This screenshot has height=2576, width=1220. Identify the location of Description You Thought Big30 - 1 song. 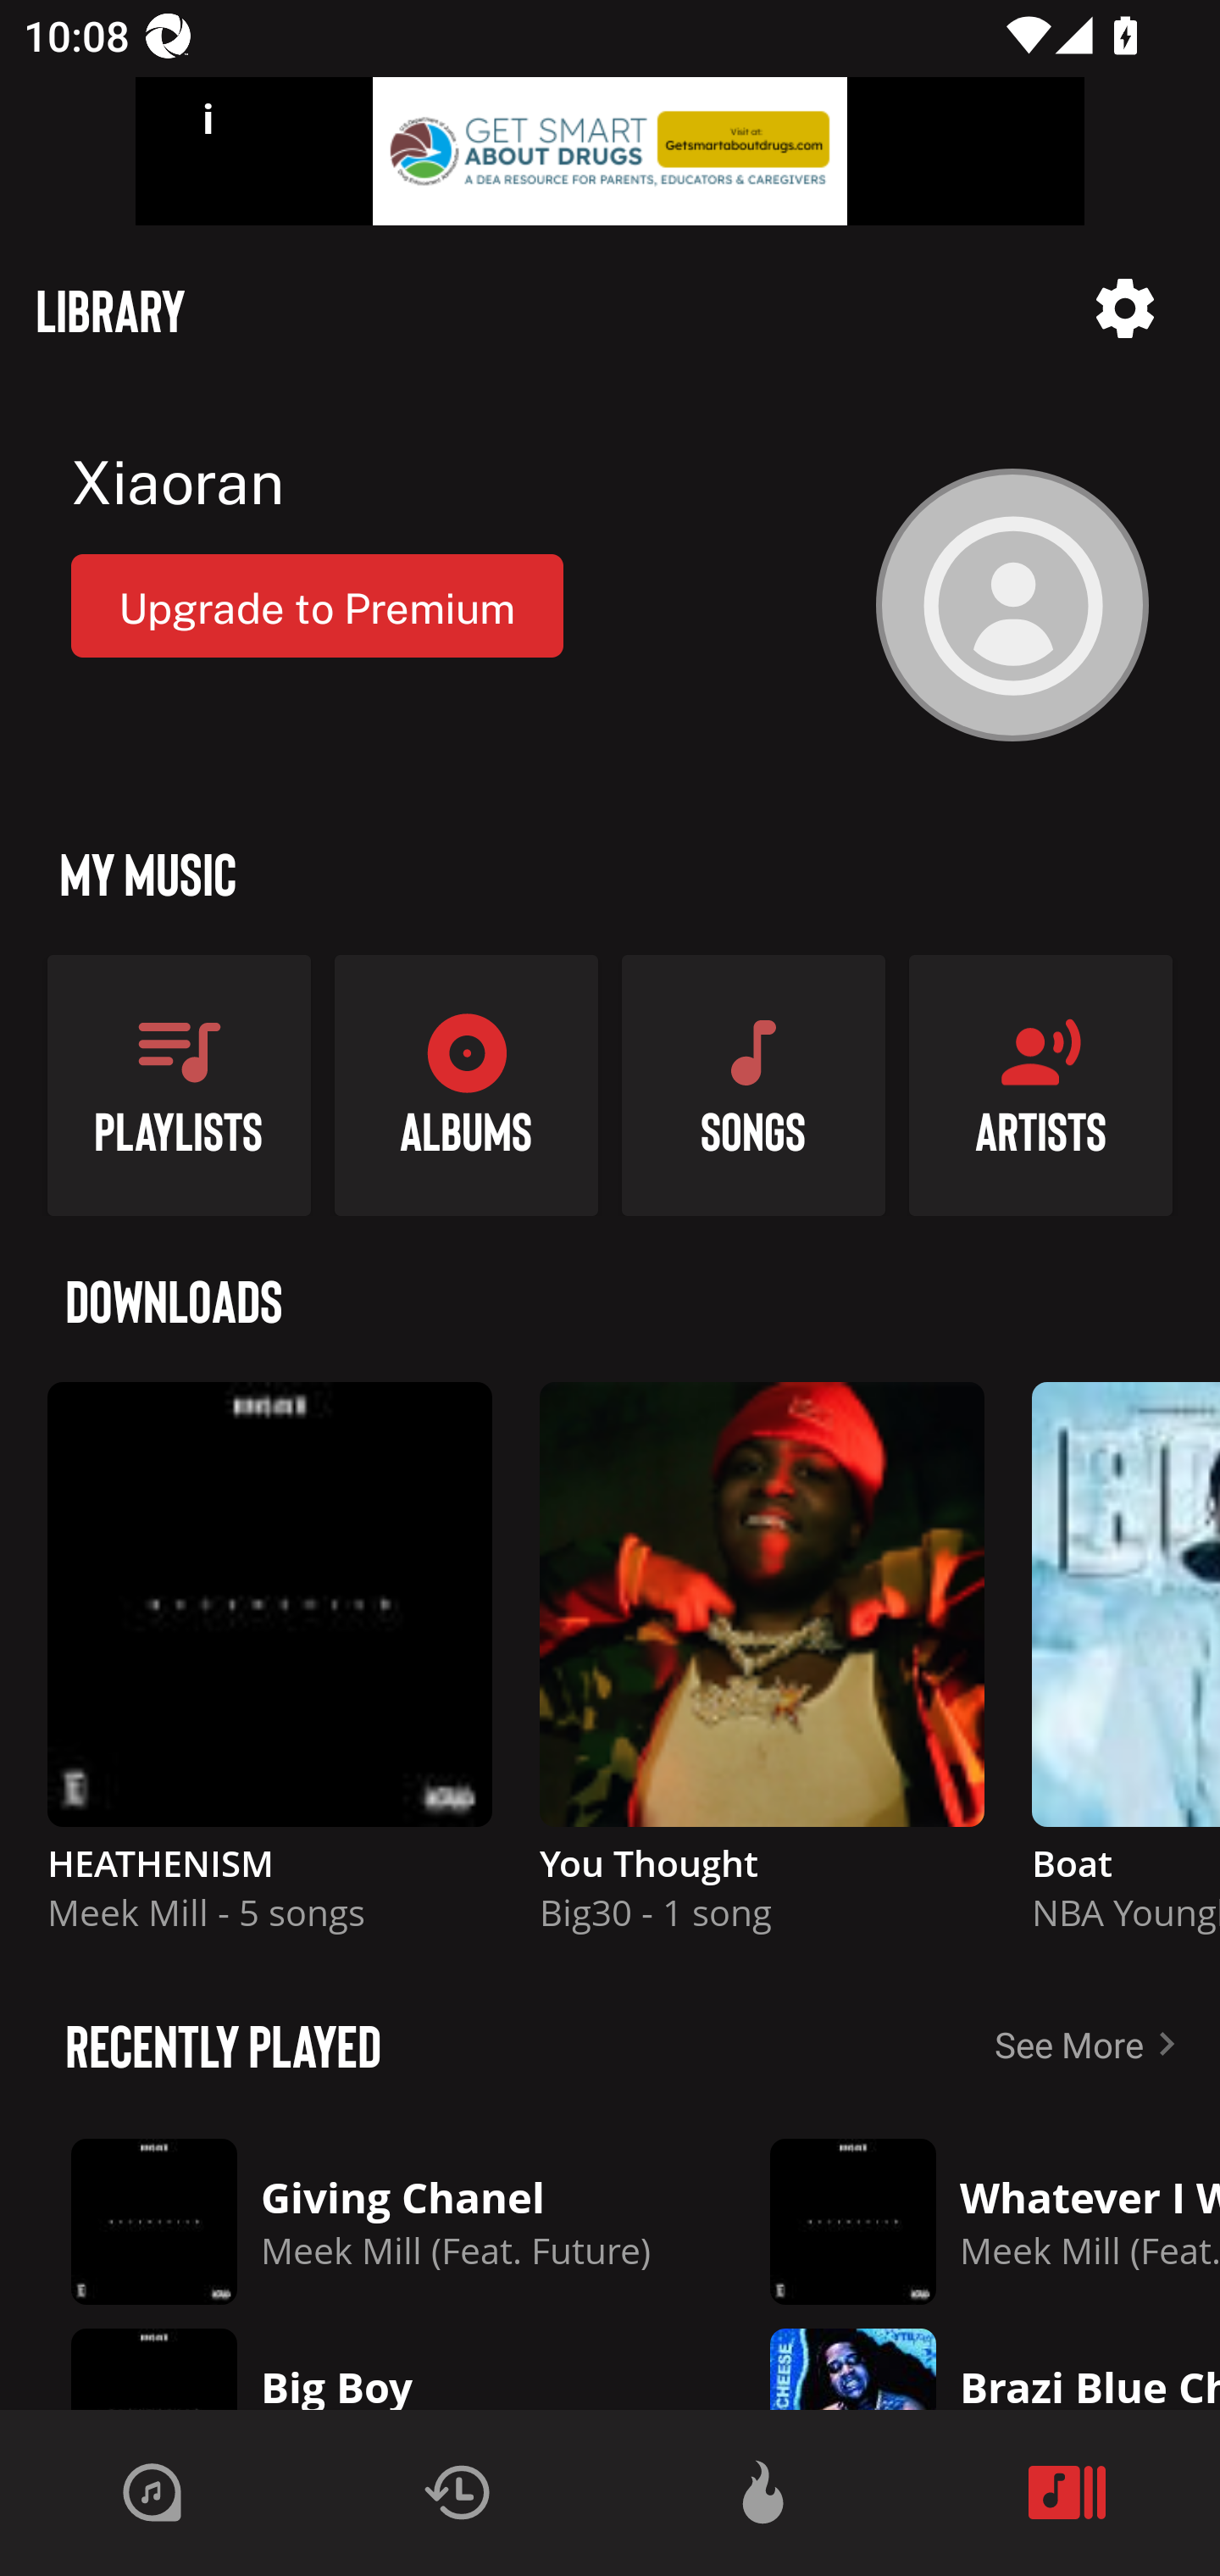
(762, 1671).